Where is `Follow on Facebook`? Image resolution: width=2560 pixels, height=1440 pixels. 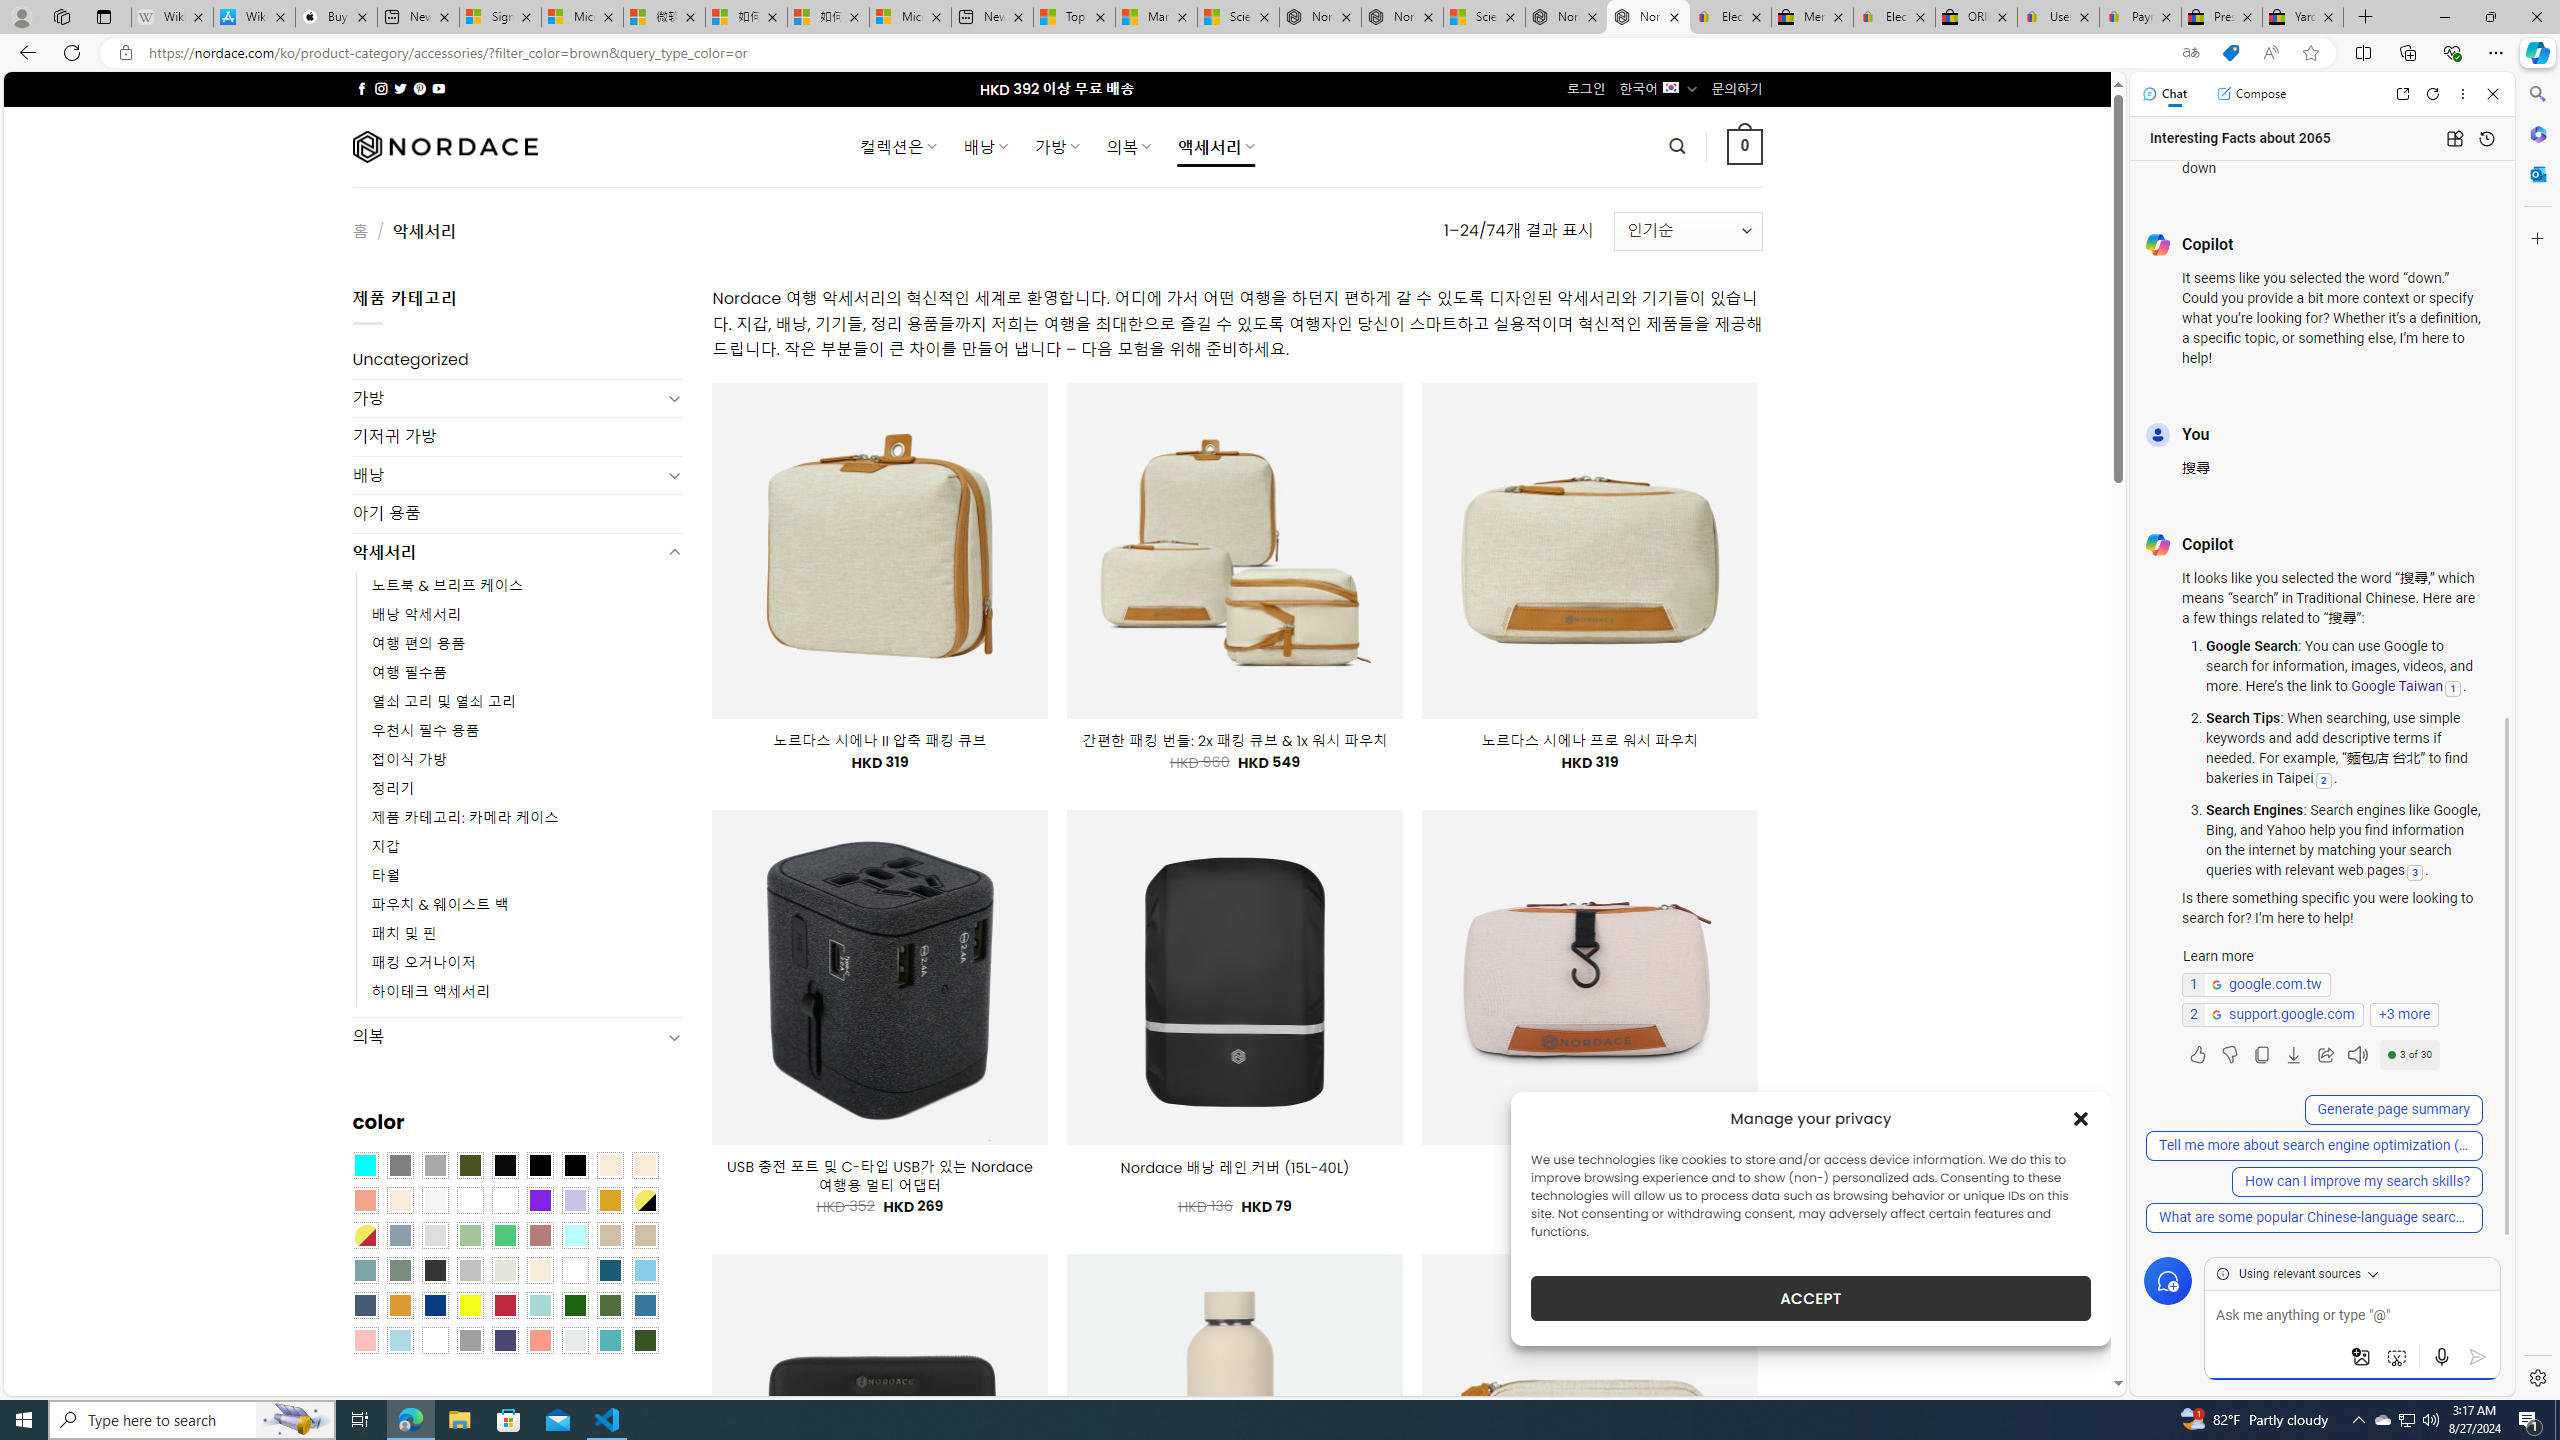 Follow on Facebook is located at coordinates (362, 88).